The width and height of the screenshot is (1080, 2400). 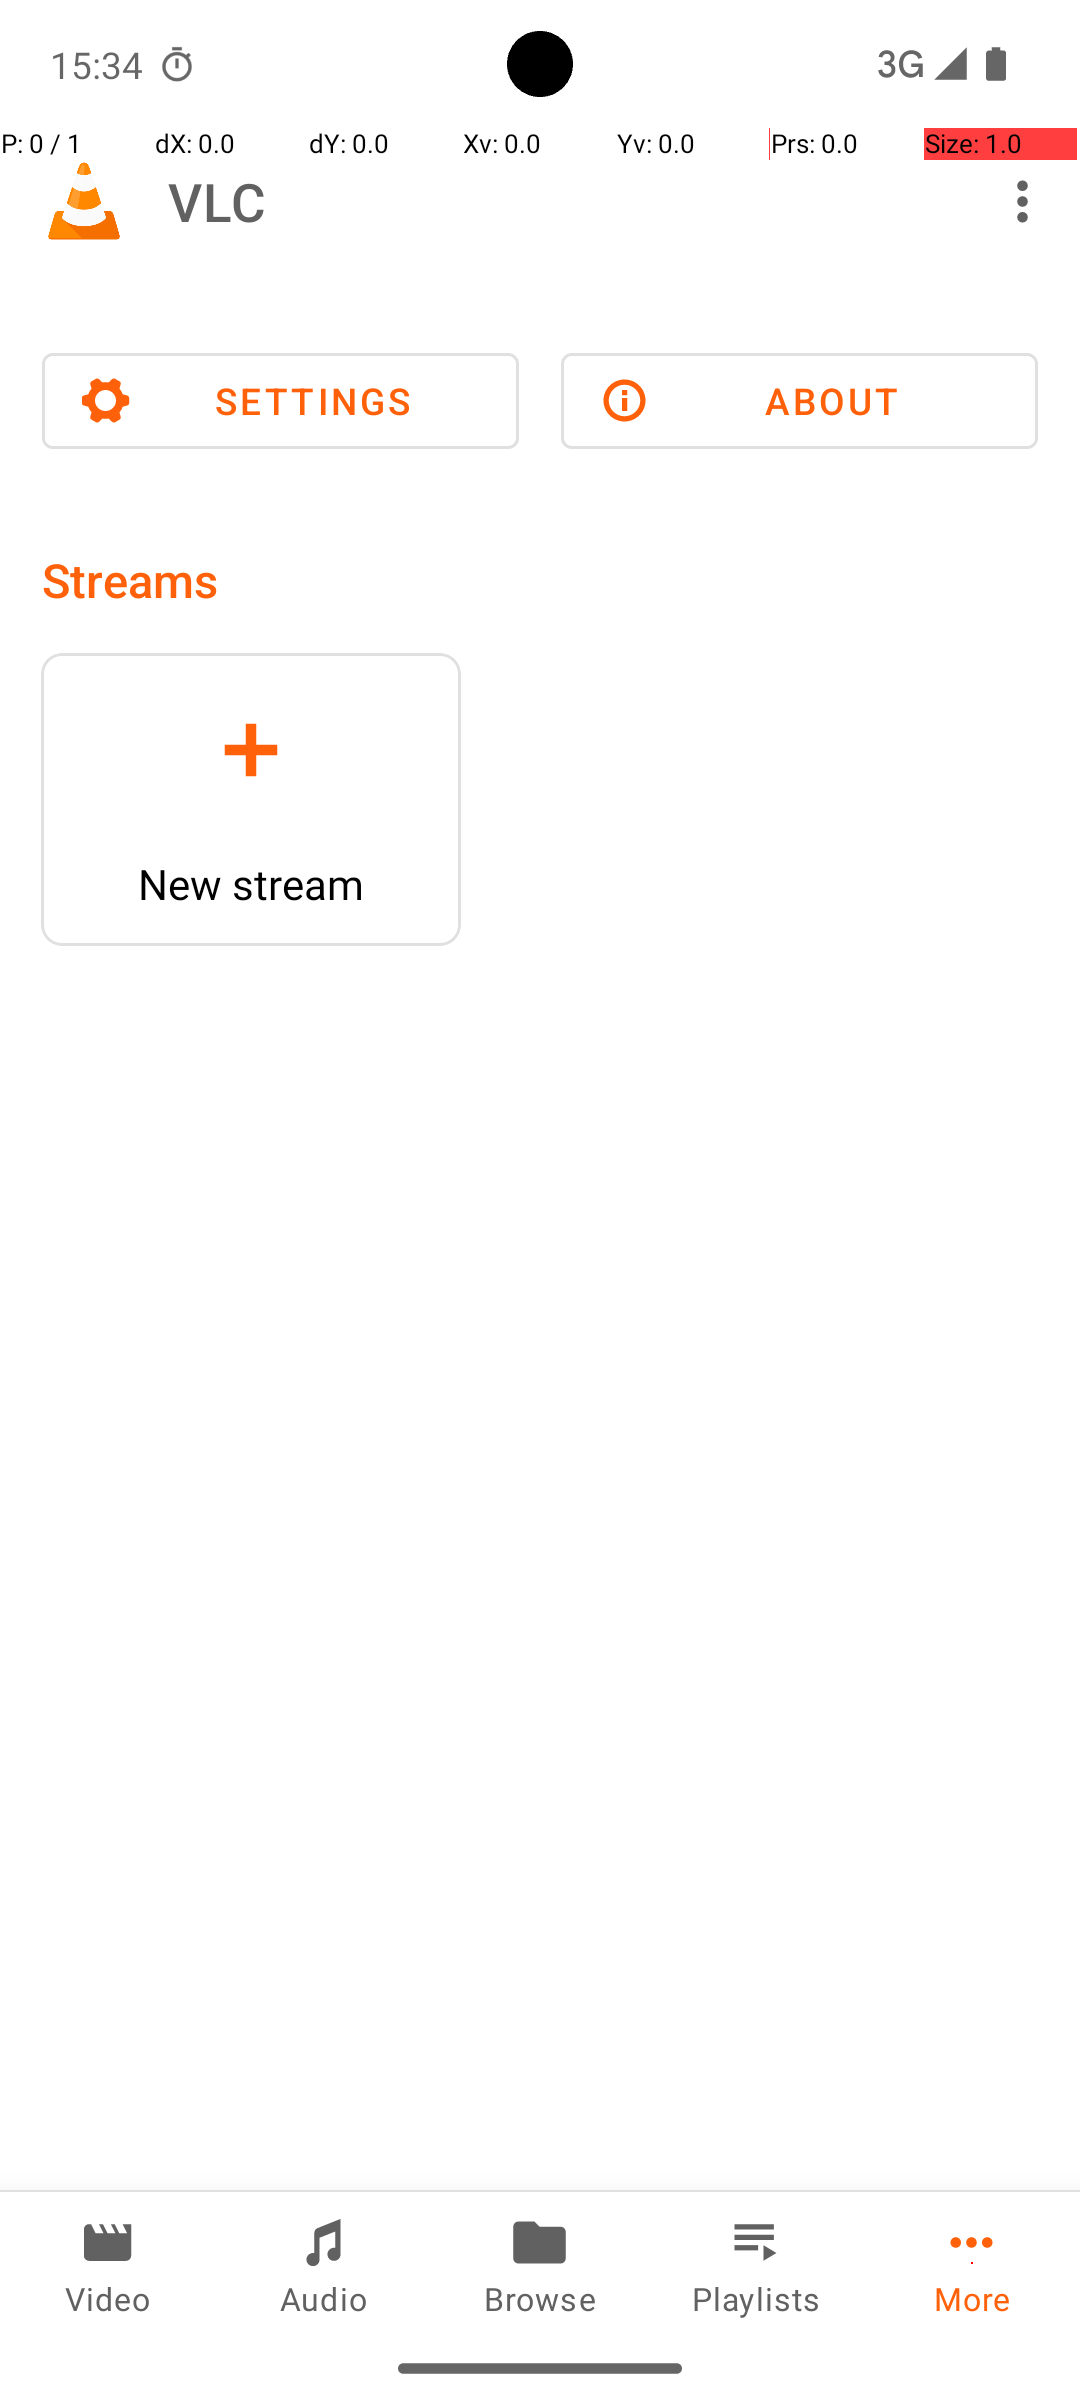 I want to click on ABOUT, so click(x=800, y=401).